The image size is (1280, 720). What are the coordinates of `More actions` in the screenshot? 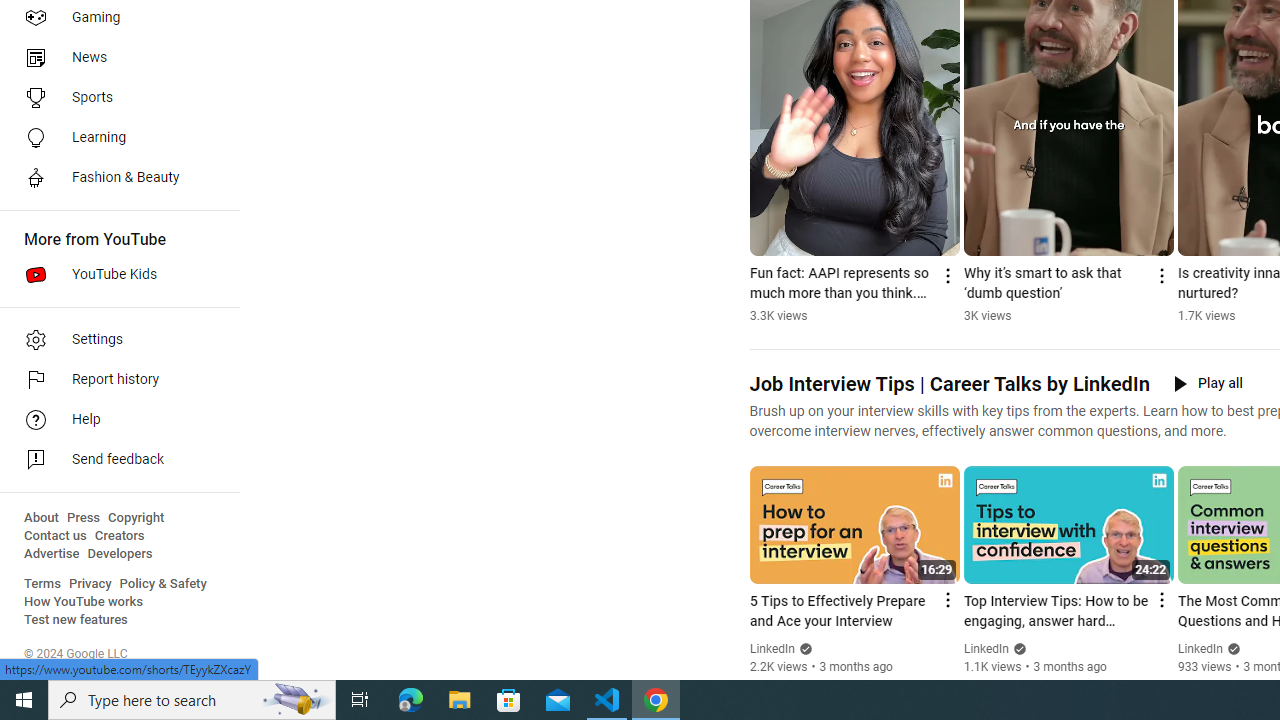 It's located at (1160, 276).